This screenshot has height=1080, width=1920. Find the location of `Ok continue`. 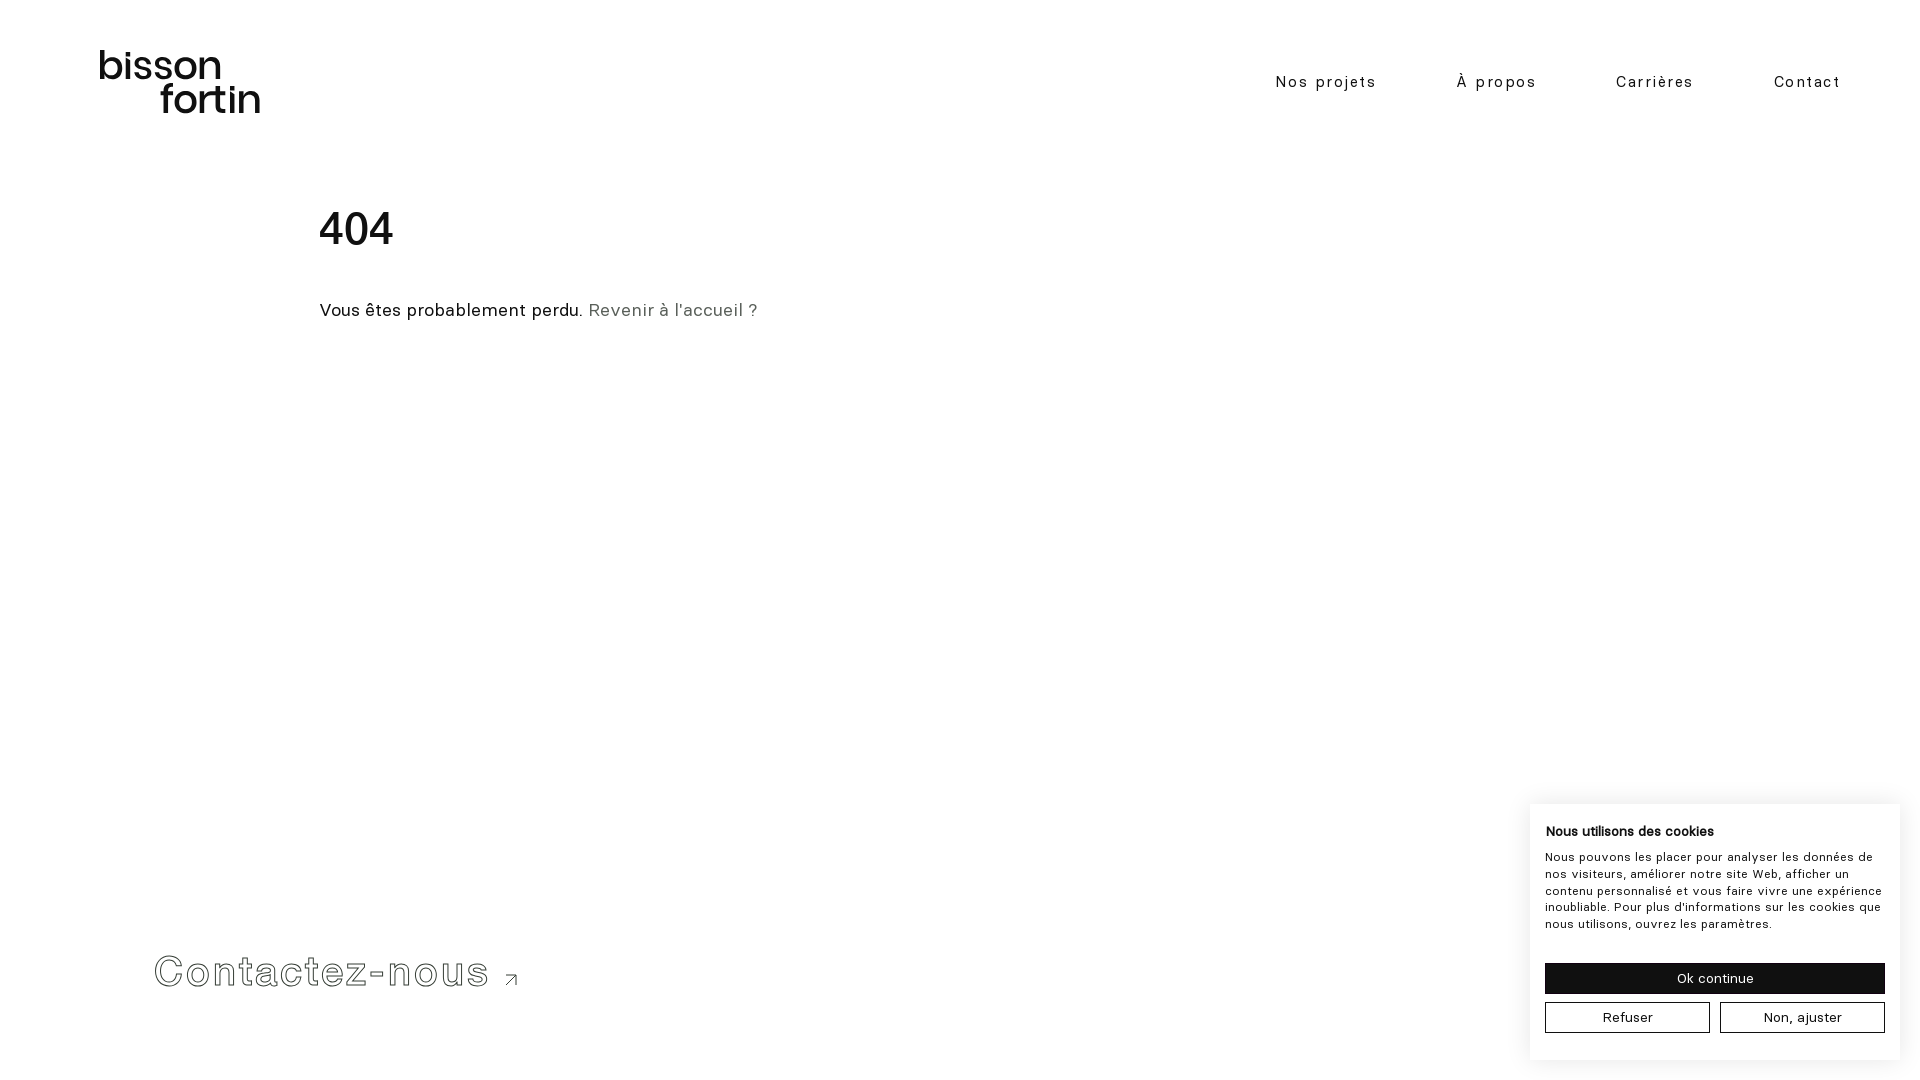

Ok continue is located at coordinates (1715, 978).